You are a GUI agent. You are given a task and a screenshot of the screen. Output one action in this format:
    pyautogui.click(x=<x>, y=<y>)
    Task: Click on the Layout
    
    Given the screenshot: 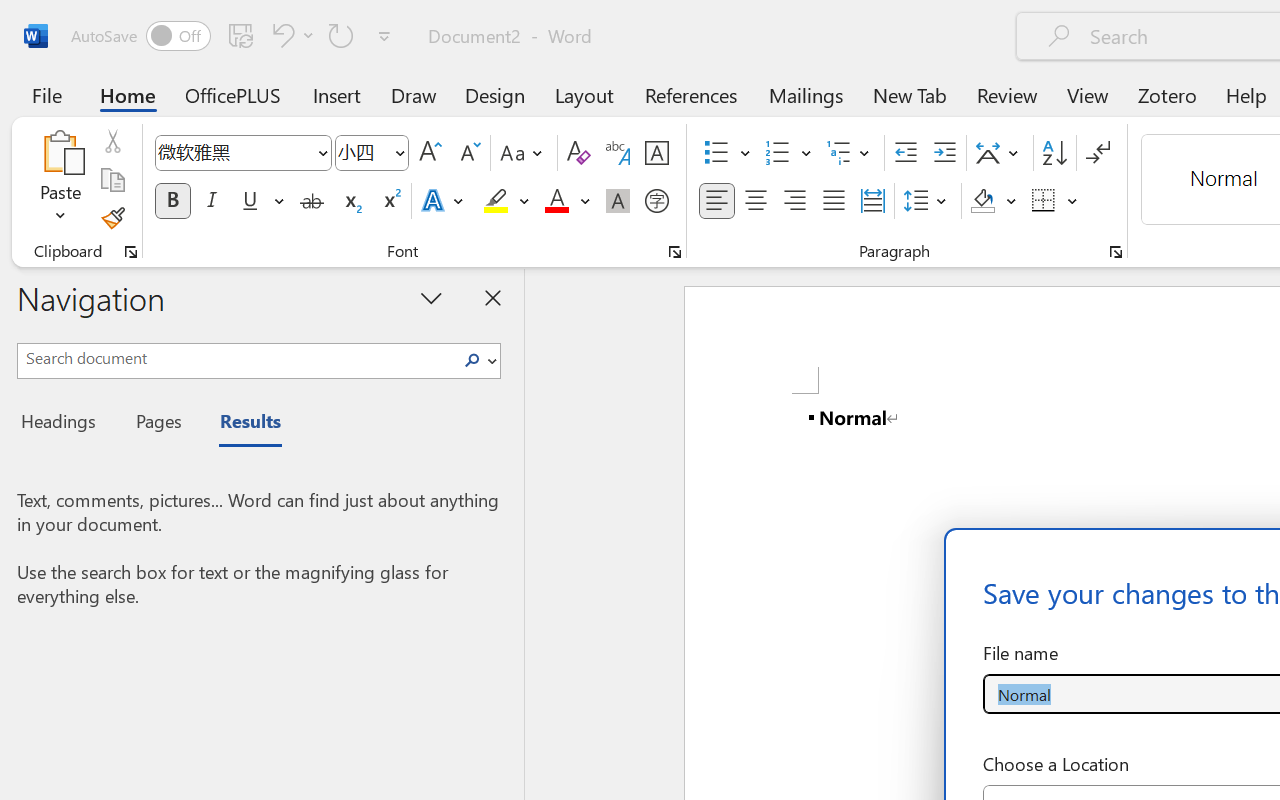 What is the action you would take?
    pyautogui.click(x=584, y=94)
    